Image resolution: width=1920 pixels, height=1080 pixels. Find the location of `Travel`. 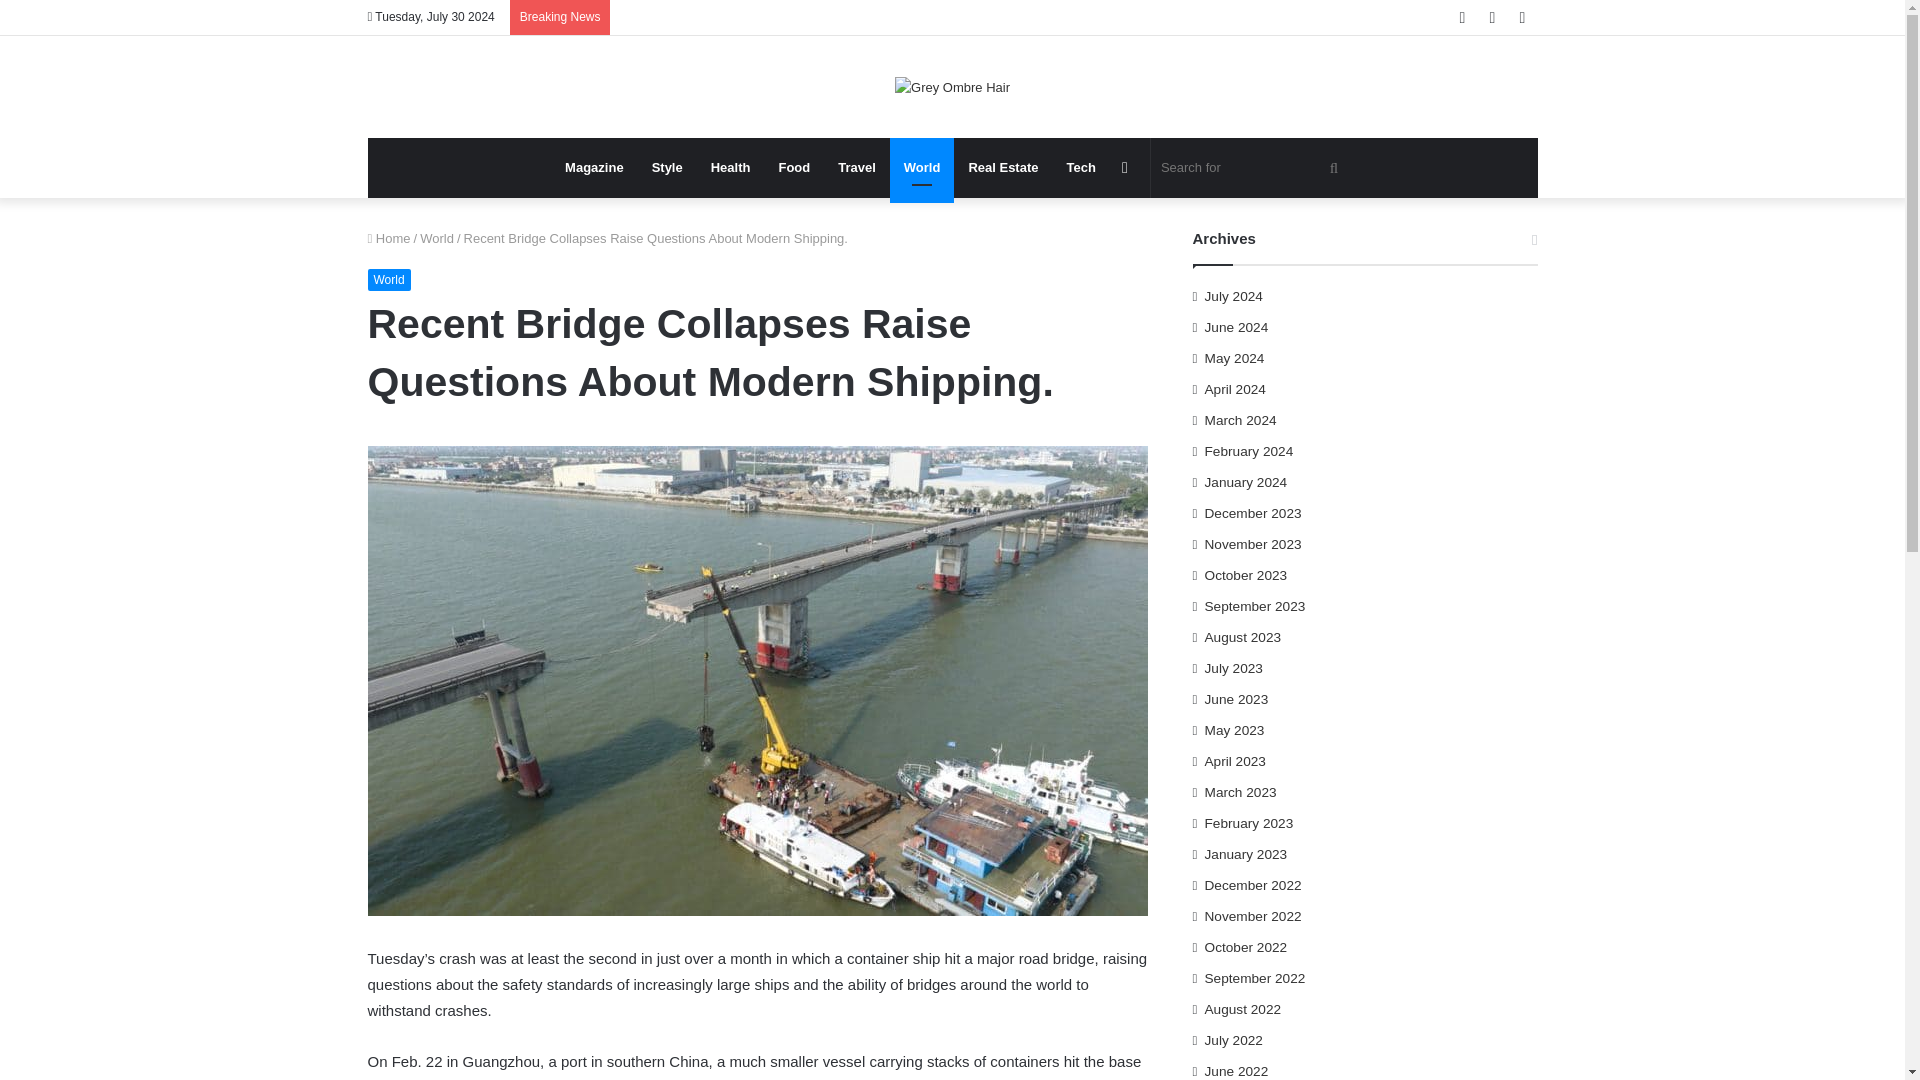

Travel is located at coordinates (856, 168).